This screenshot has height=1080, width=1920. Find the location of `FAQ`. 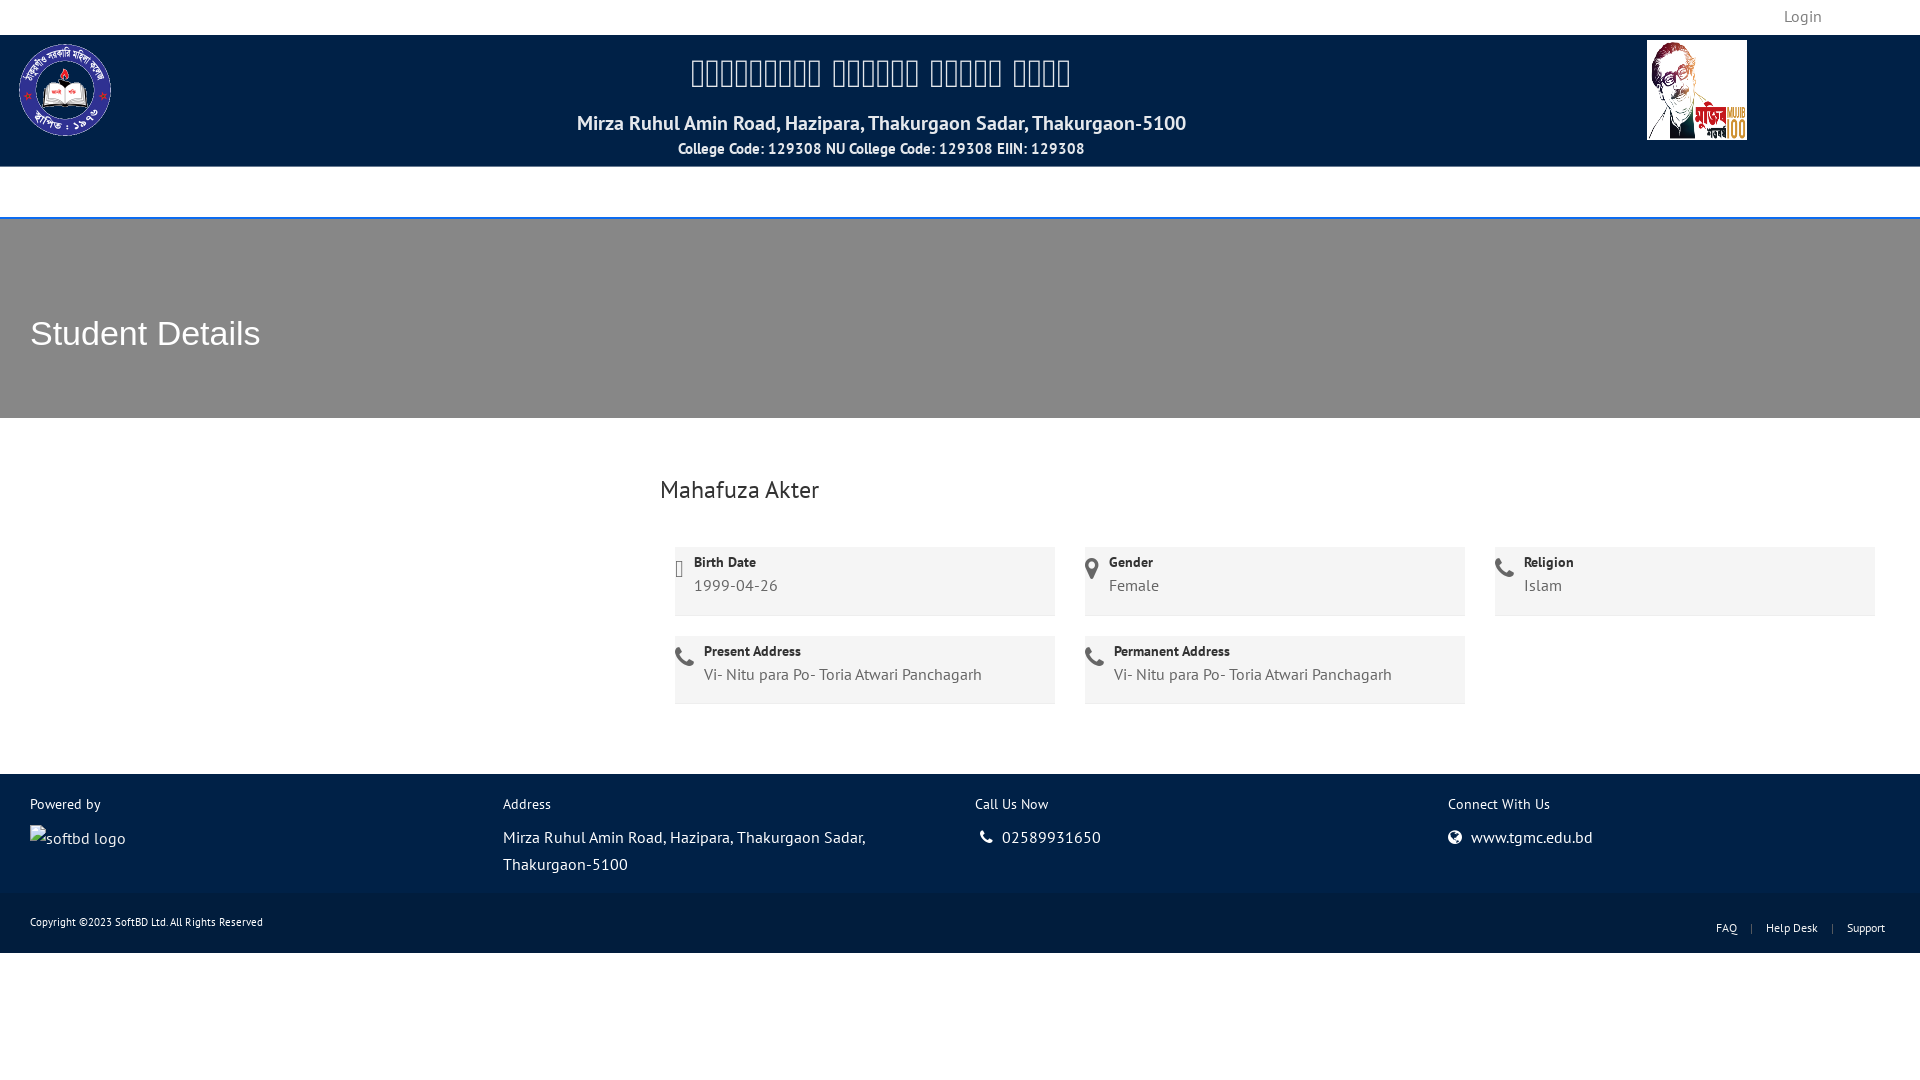

FAQ is located at coordinates (1726, 928).